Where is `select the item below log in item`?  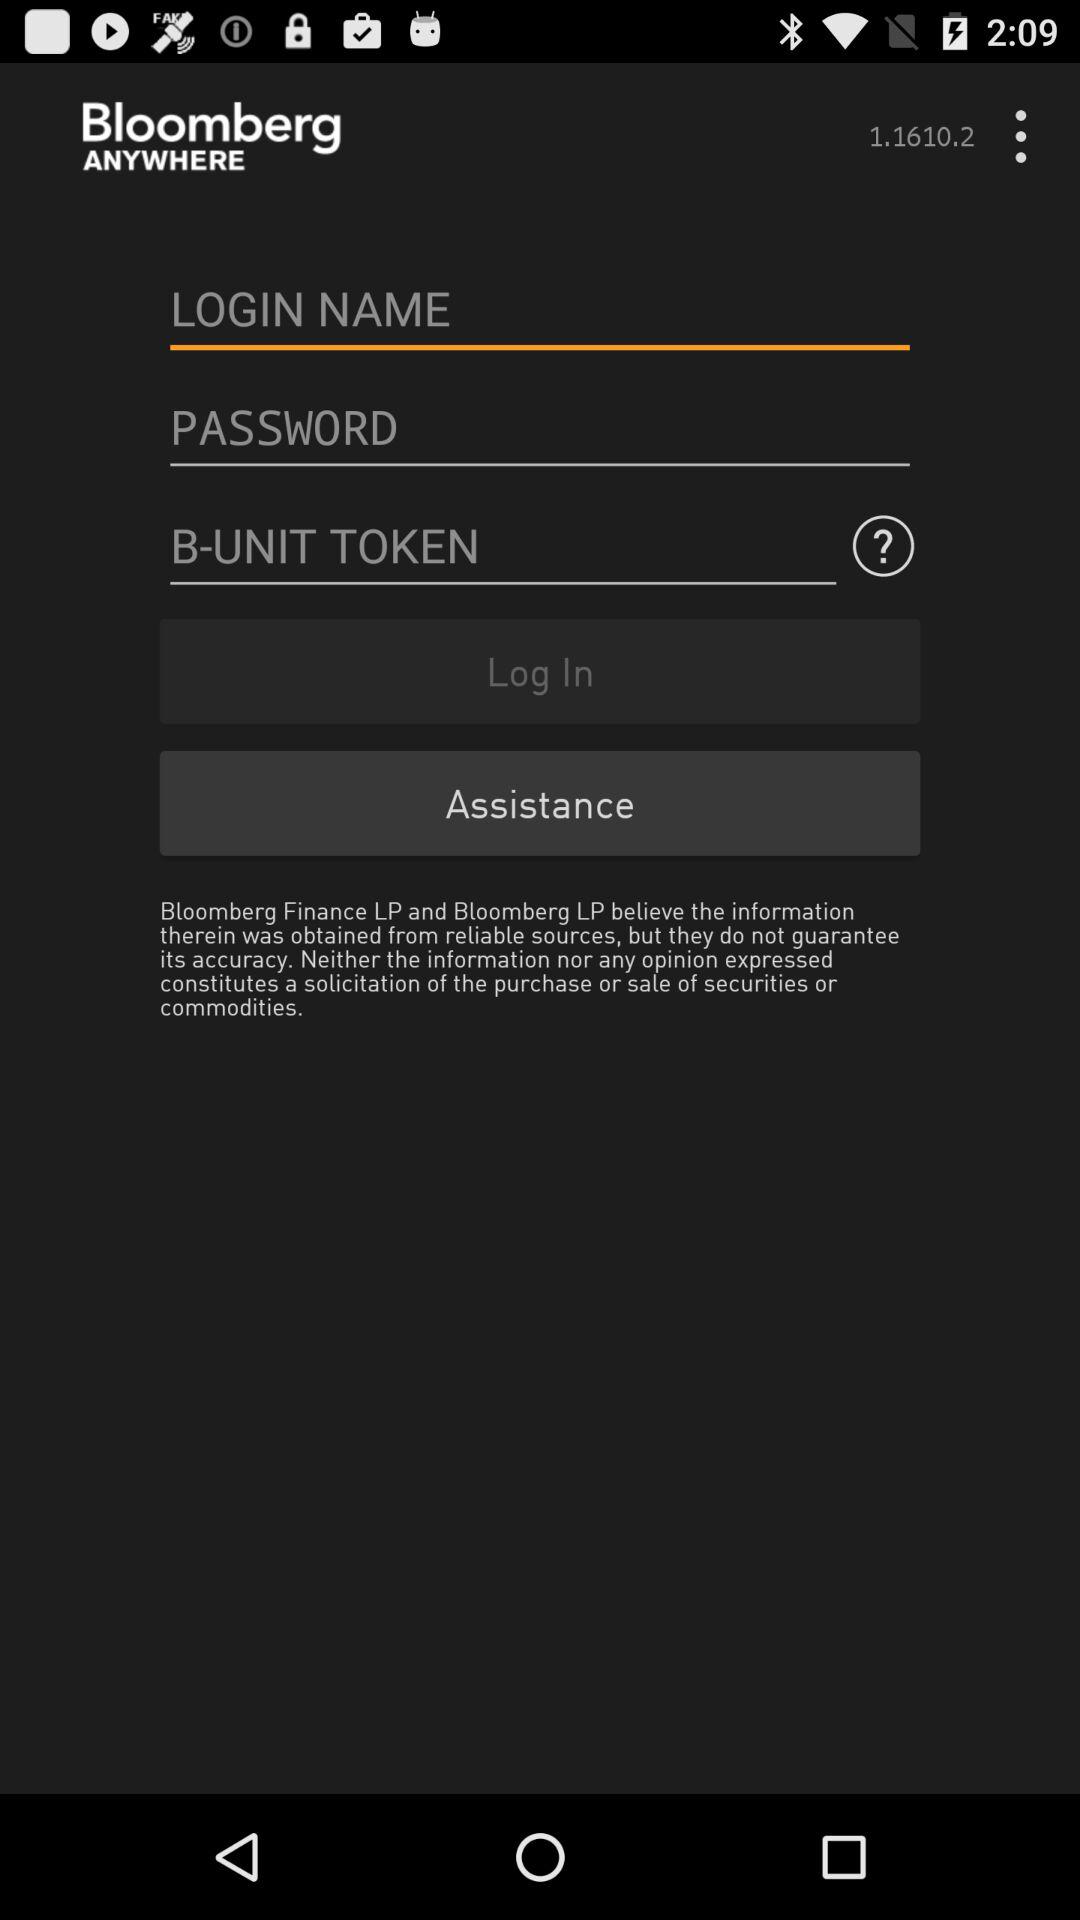
select the item below log in item is located at coordinates (540, 802).